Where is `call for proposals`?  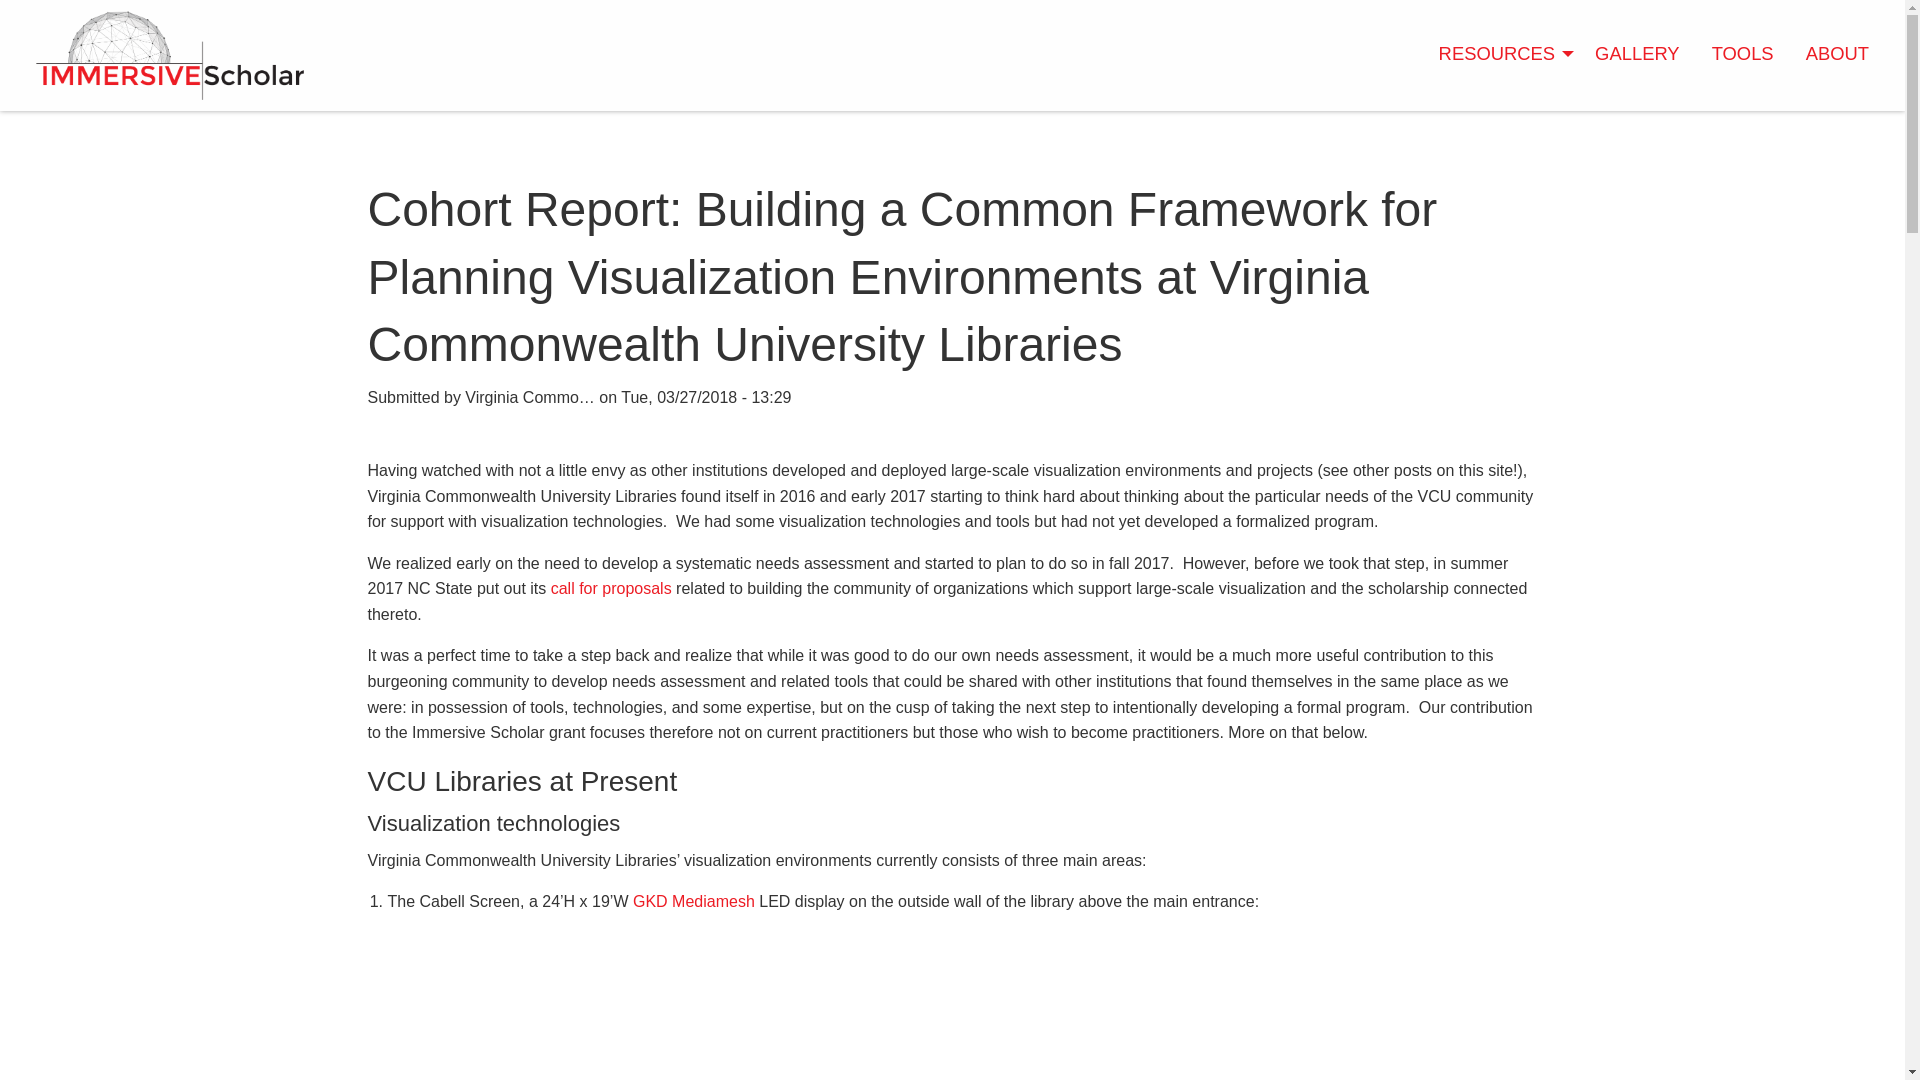 call for proposals is located at coordinates (612, 588).